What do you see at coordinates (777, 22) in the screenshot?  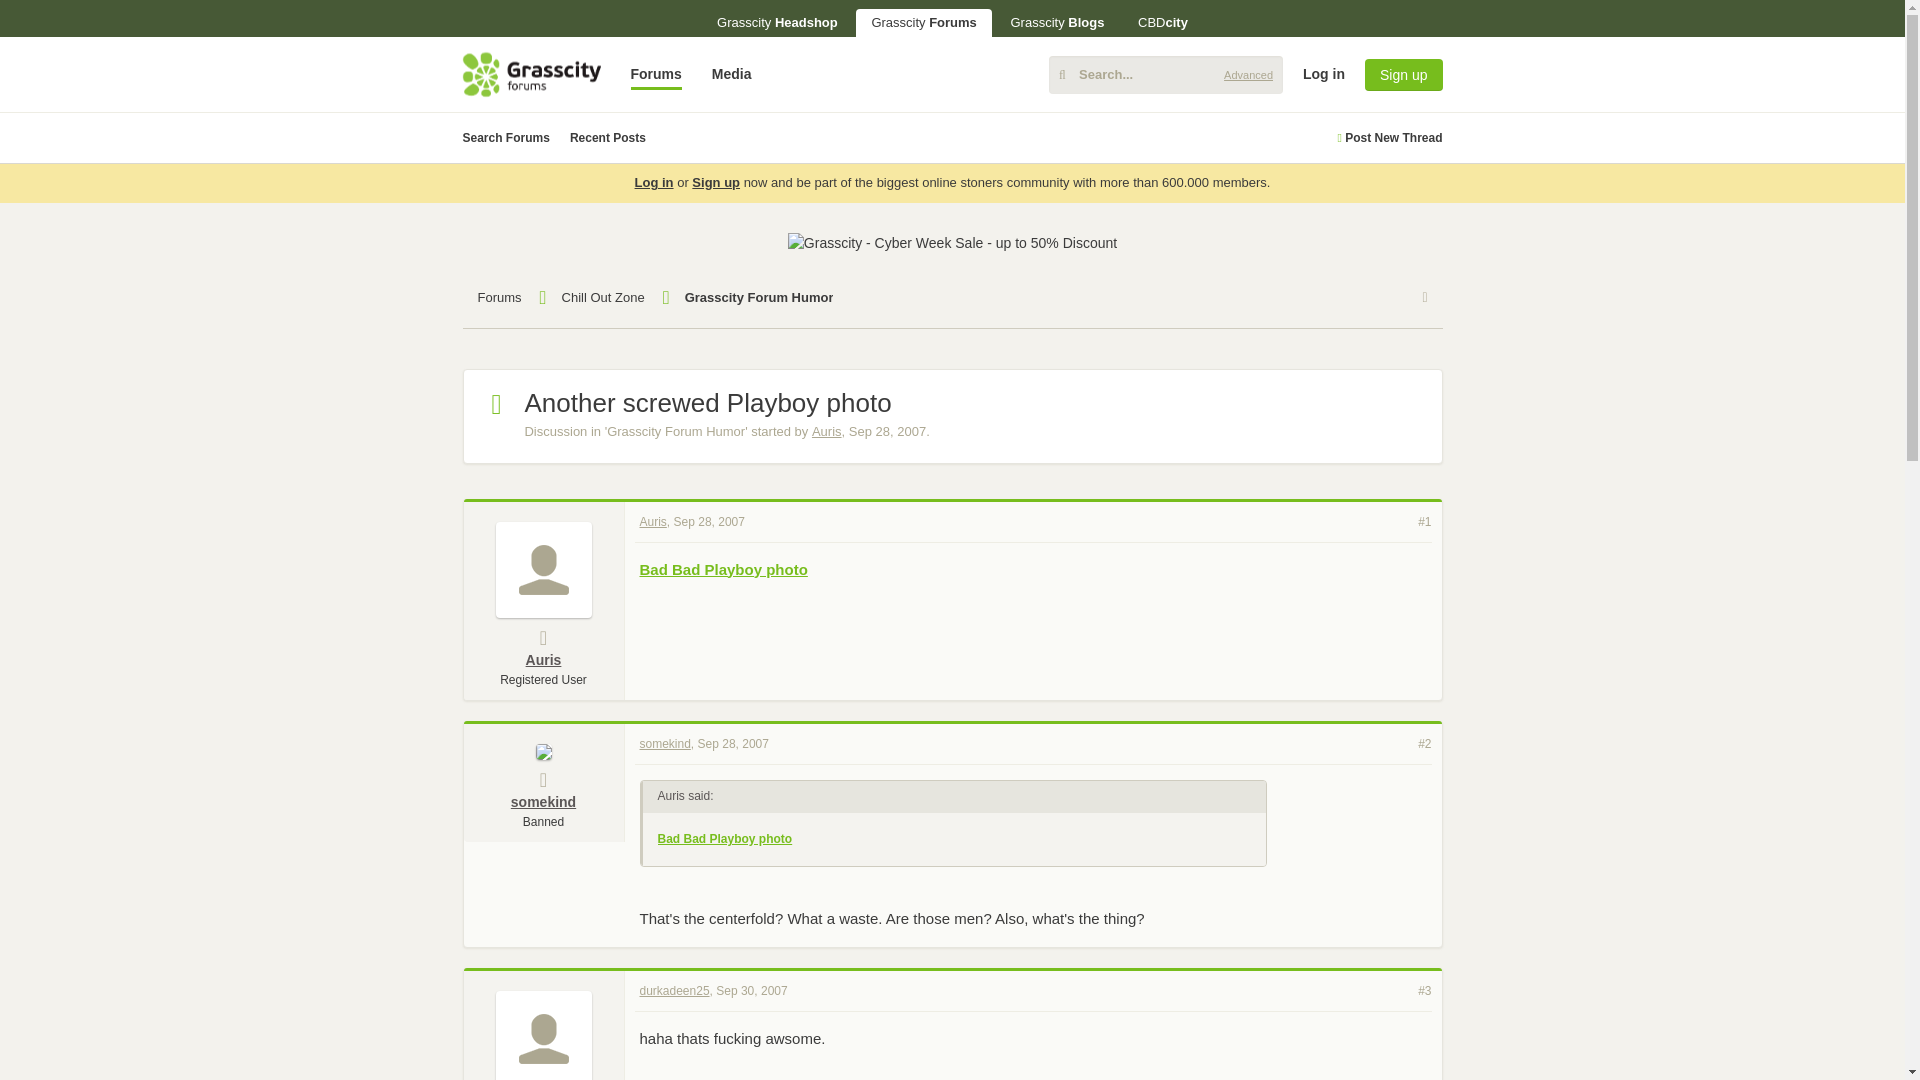 I see `Grasscity Headshop` at bounding box center [777, 22].